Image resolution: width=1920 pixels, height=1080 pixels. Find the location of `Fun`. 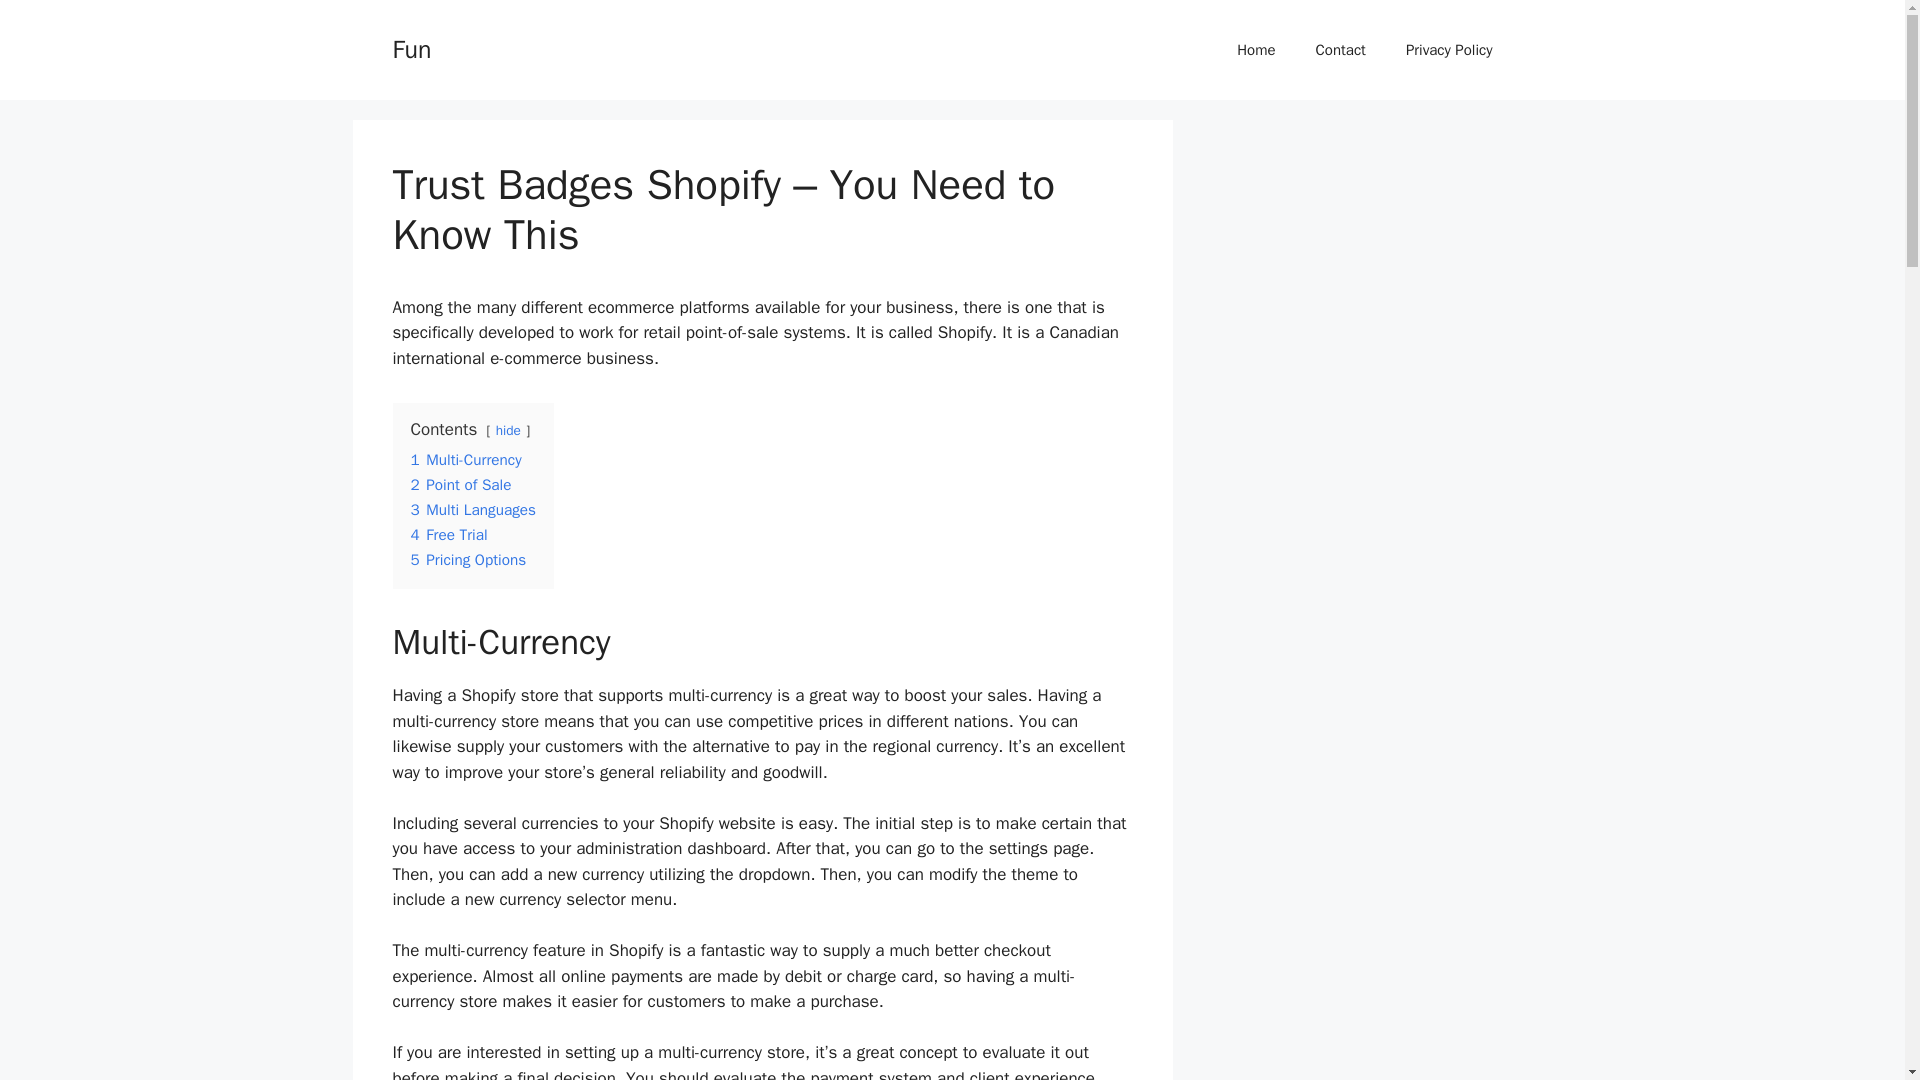

Fun is located at coordinates (410, 48).